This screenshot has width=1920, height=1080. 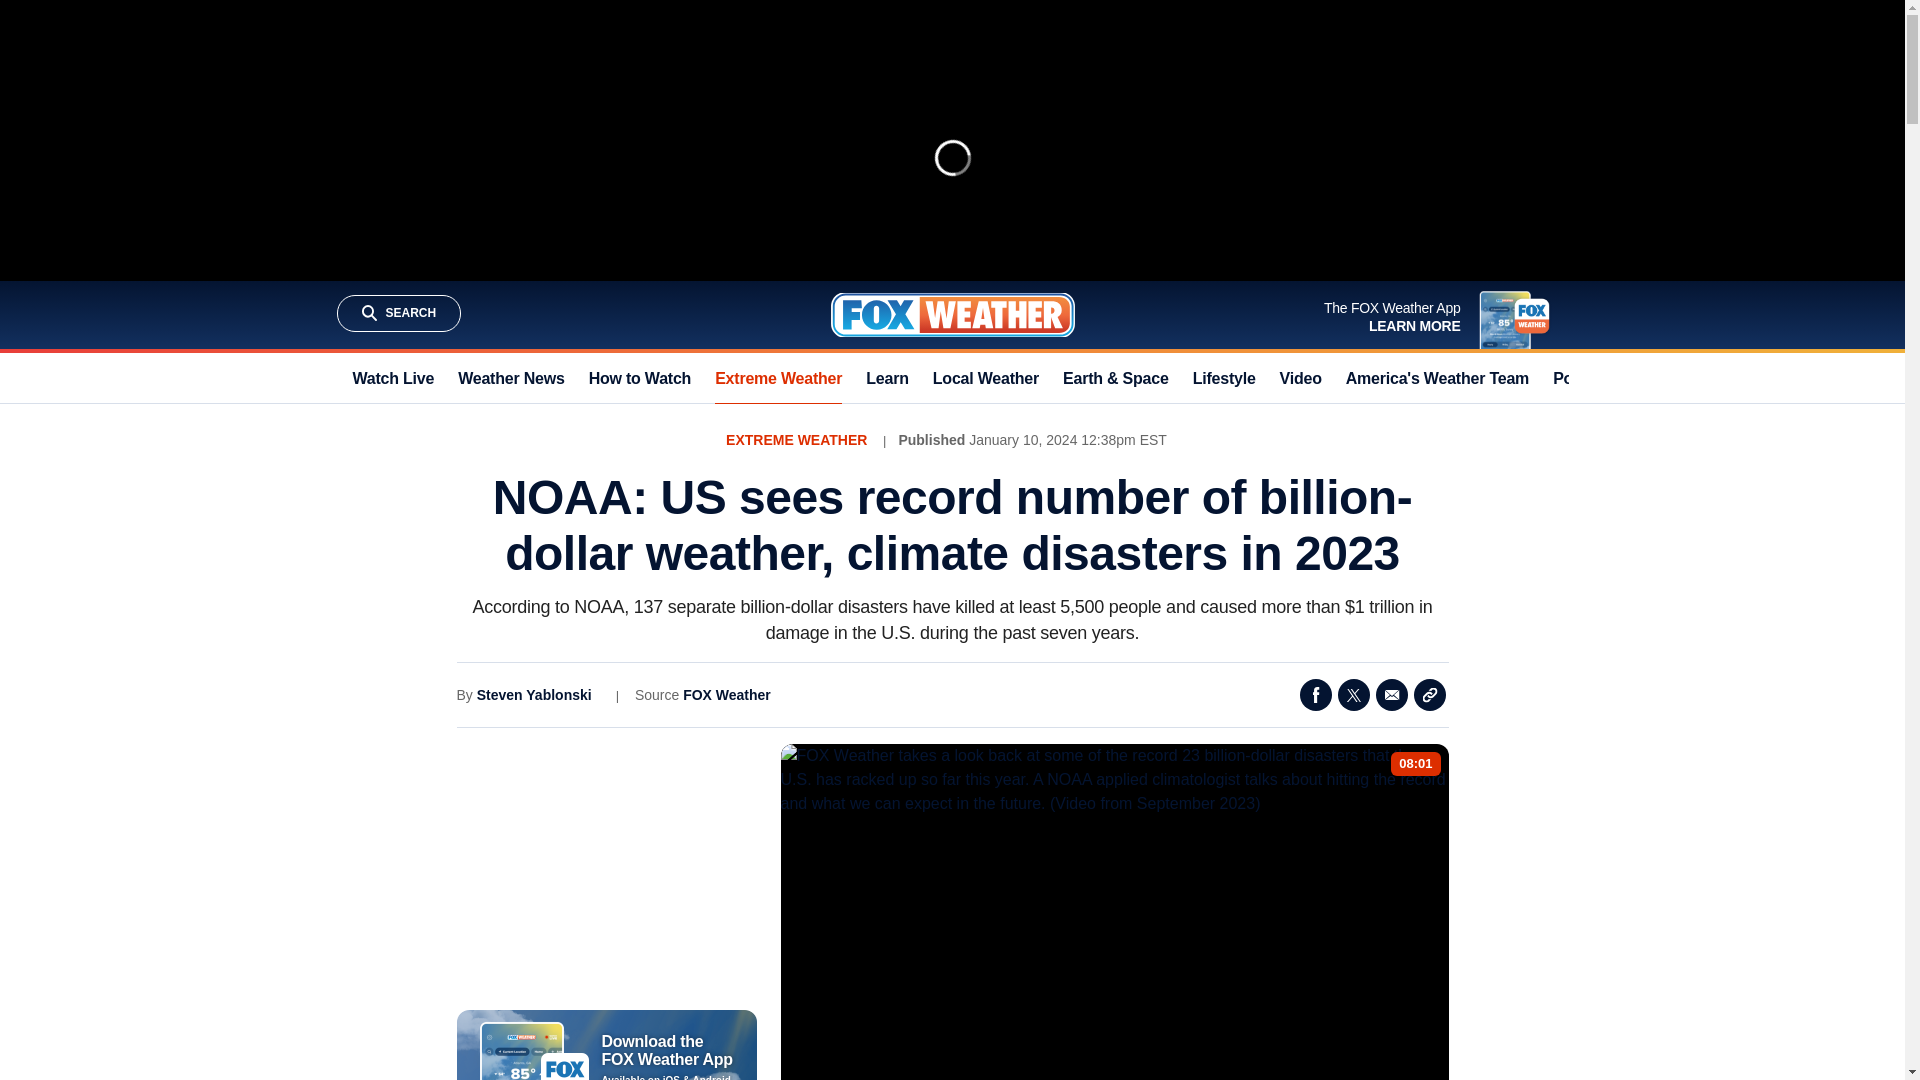 I want to click on America's Weather Team, so click(x=1436, y=378).